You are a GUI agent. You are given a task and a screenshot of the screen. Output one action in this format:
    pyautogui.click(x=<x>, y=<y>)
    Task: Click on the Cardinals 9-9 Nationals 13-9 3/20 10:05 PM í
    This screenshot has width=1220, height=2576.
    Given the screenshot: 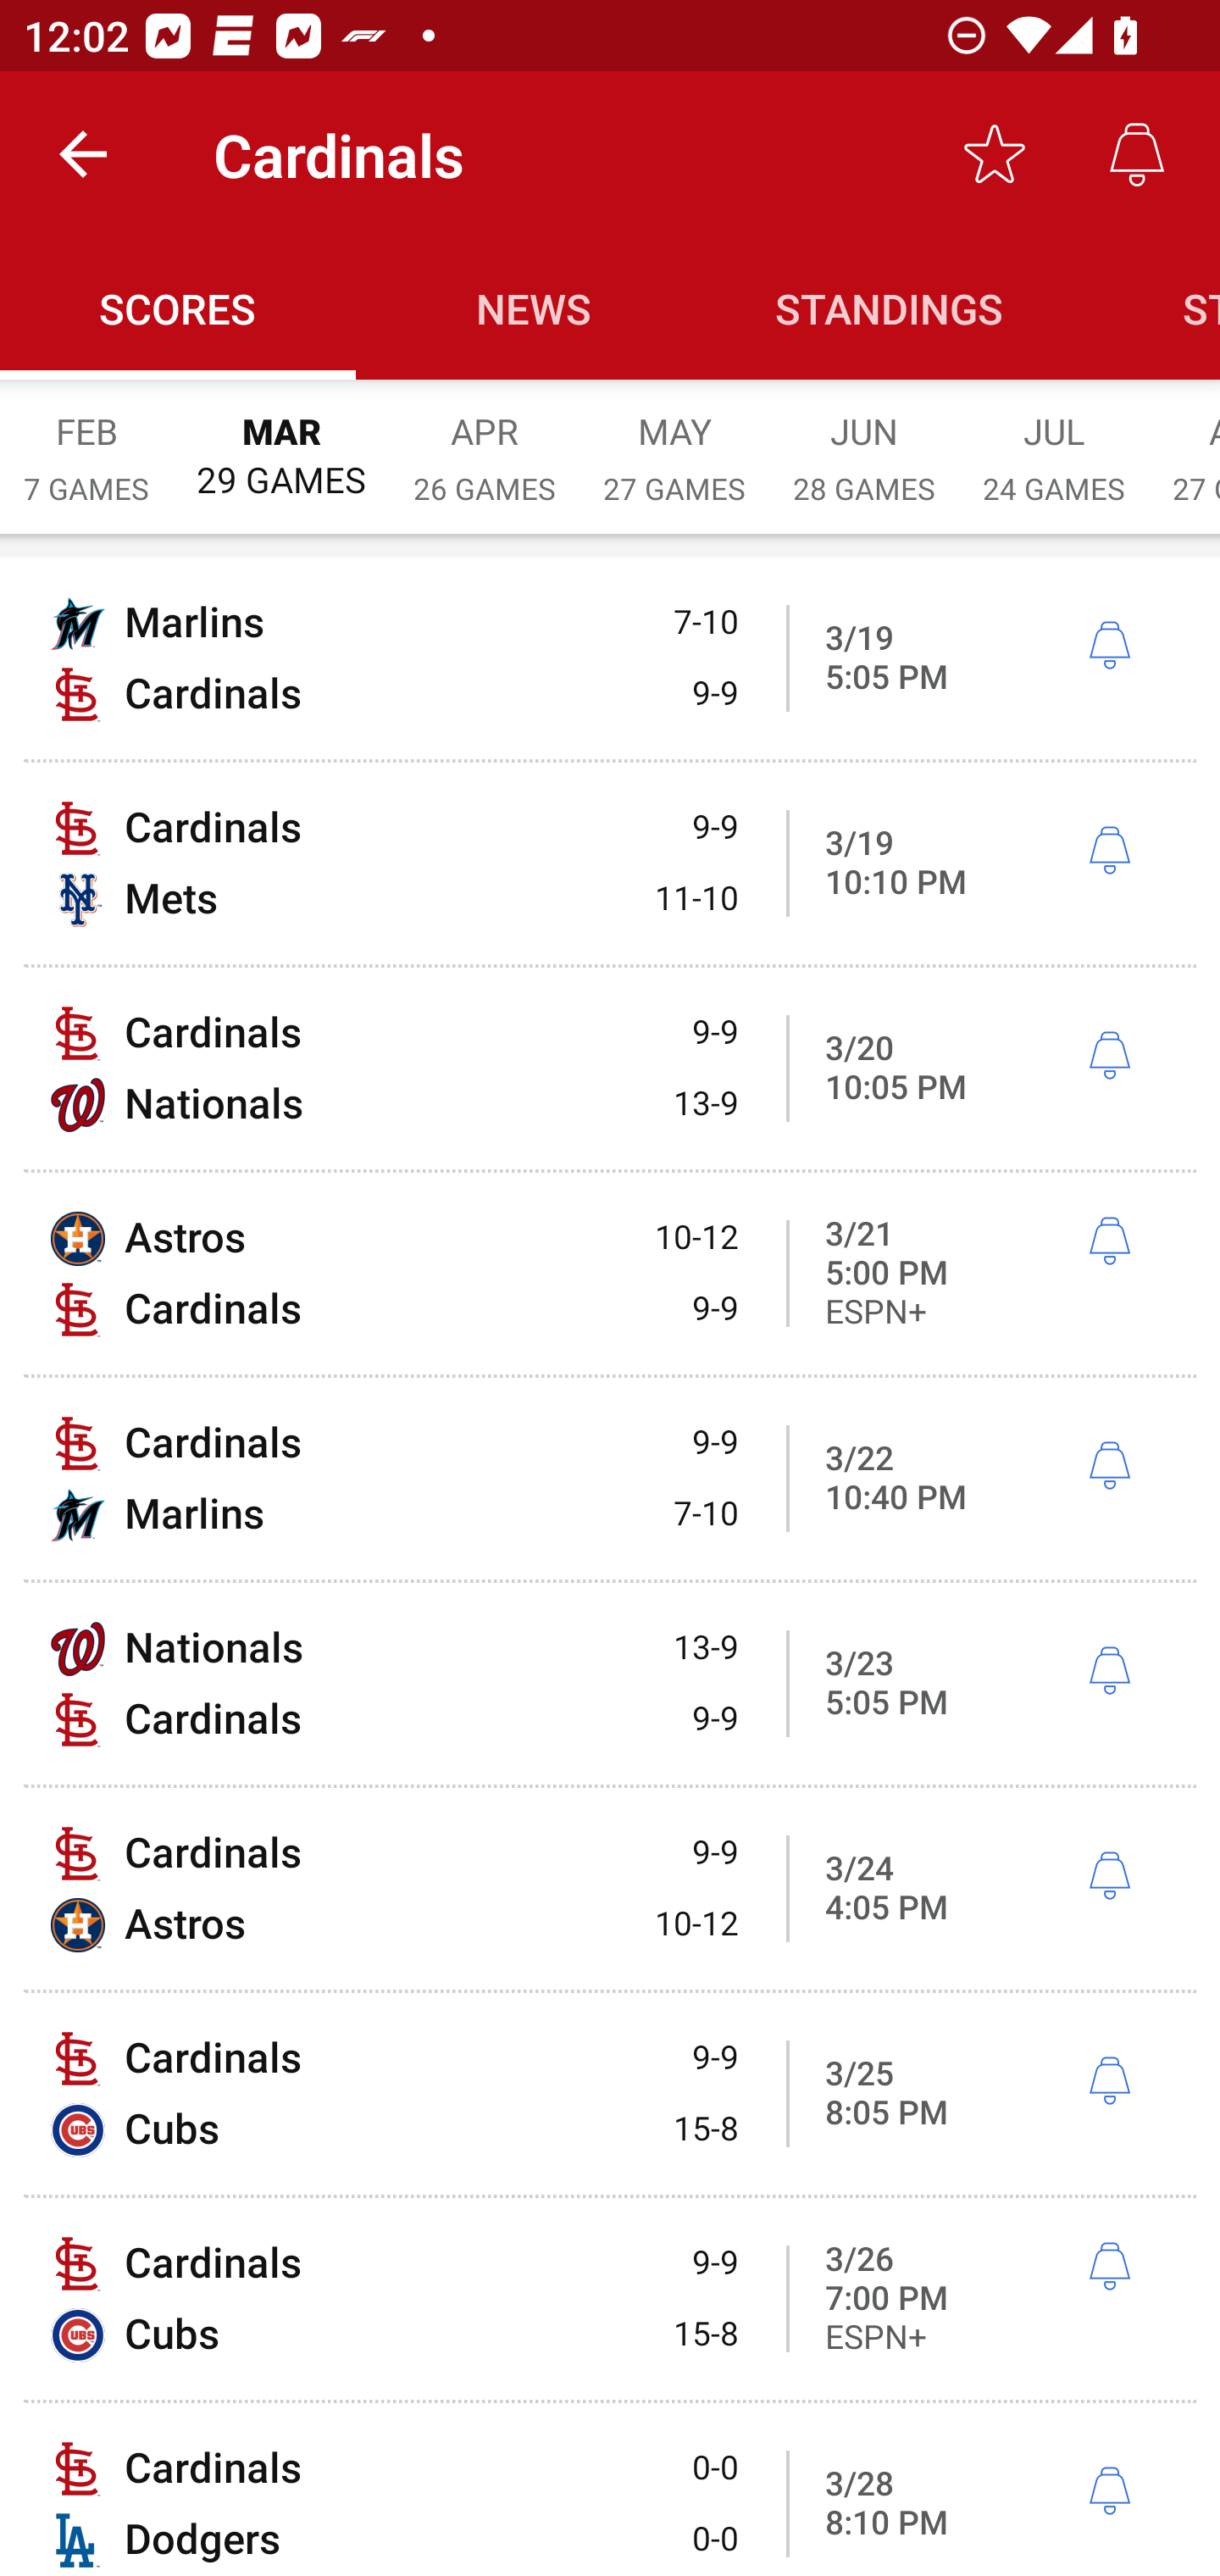 What is the action you would take?
    pyautogui.click(x=610, y=1069)
    